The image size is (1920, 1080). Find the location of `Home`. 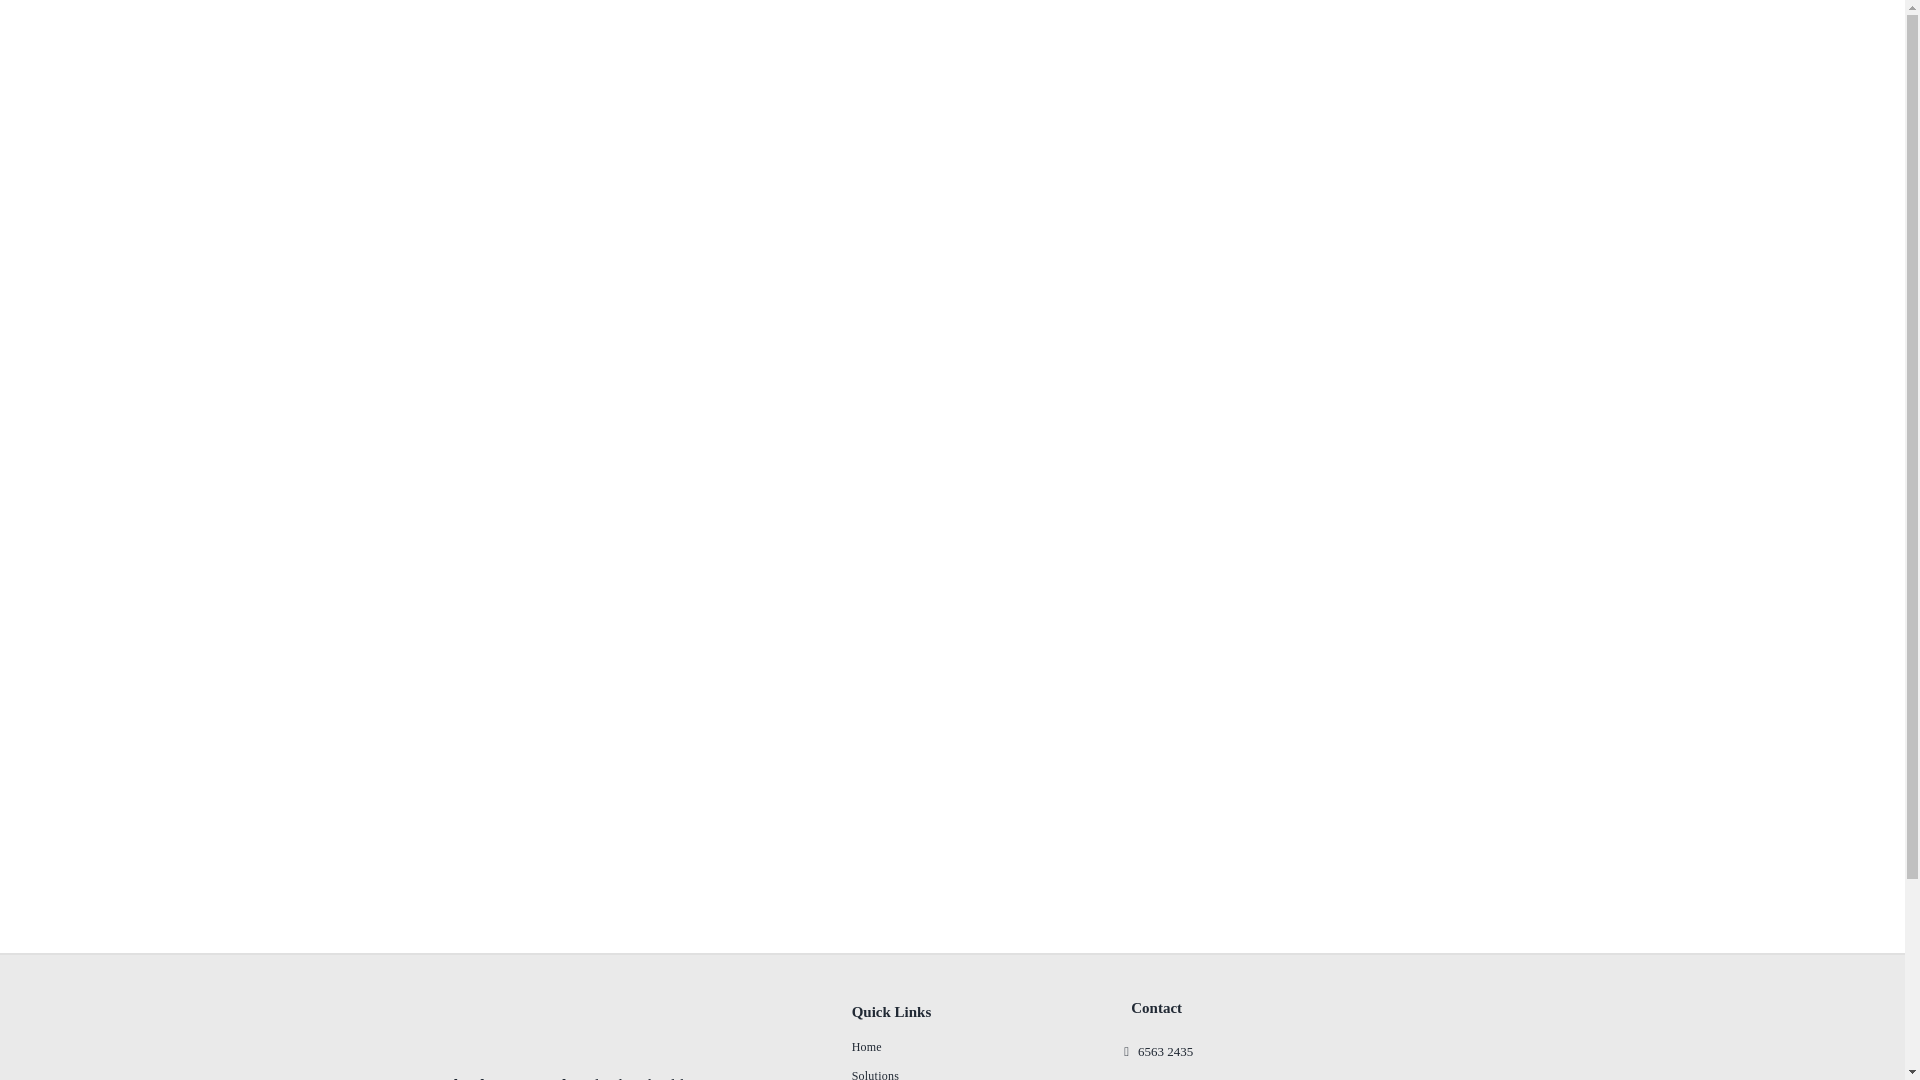

Home is located at coordinates (940, 1048).